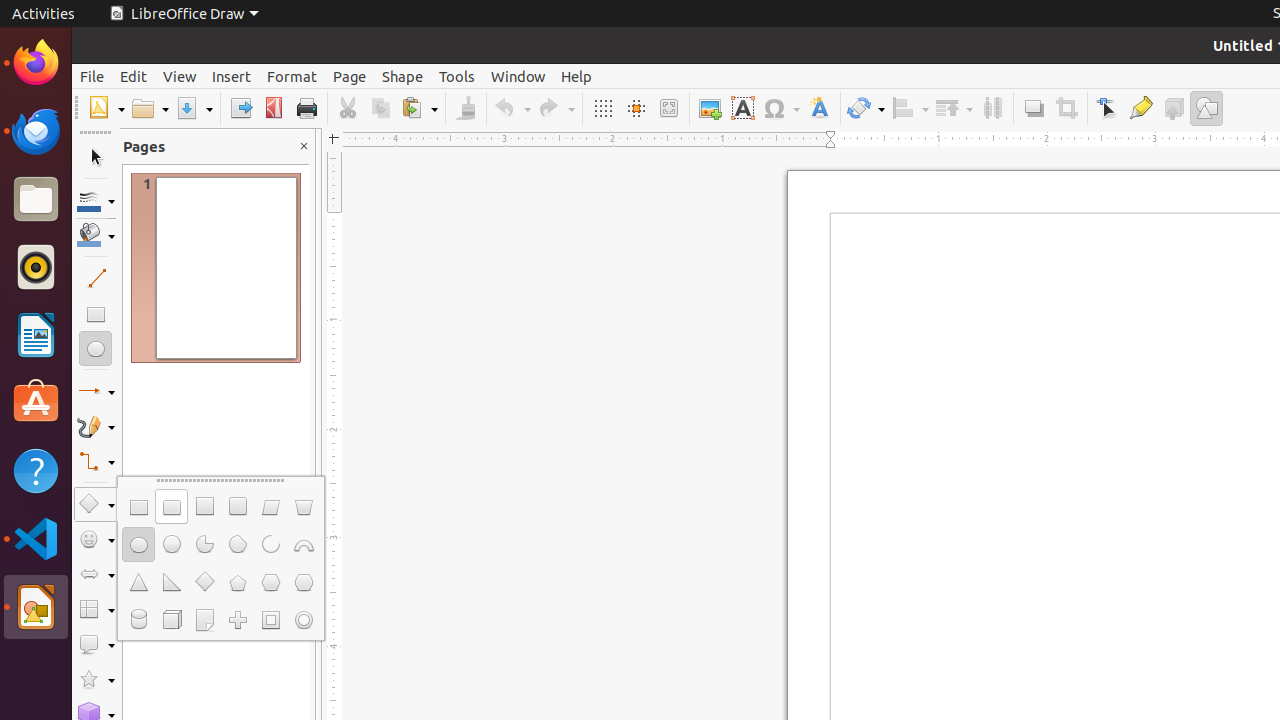  Describe the element at coordinates (1206, 108) in the screenshot. I see `Draw Functions` at that location.